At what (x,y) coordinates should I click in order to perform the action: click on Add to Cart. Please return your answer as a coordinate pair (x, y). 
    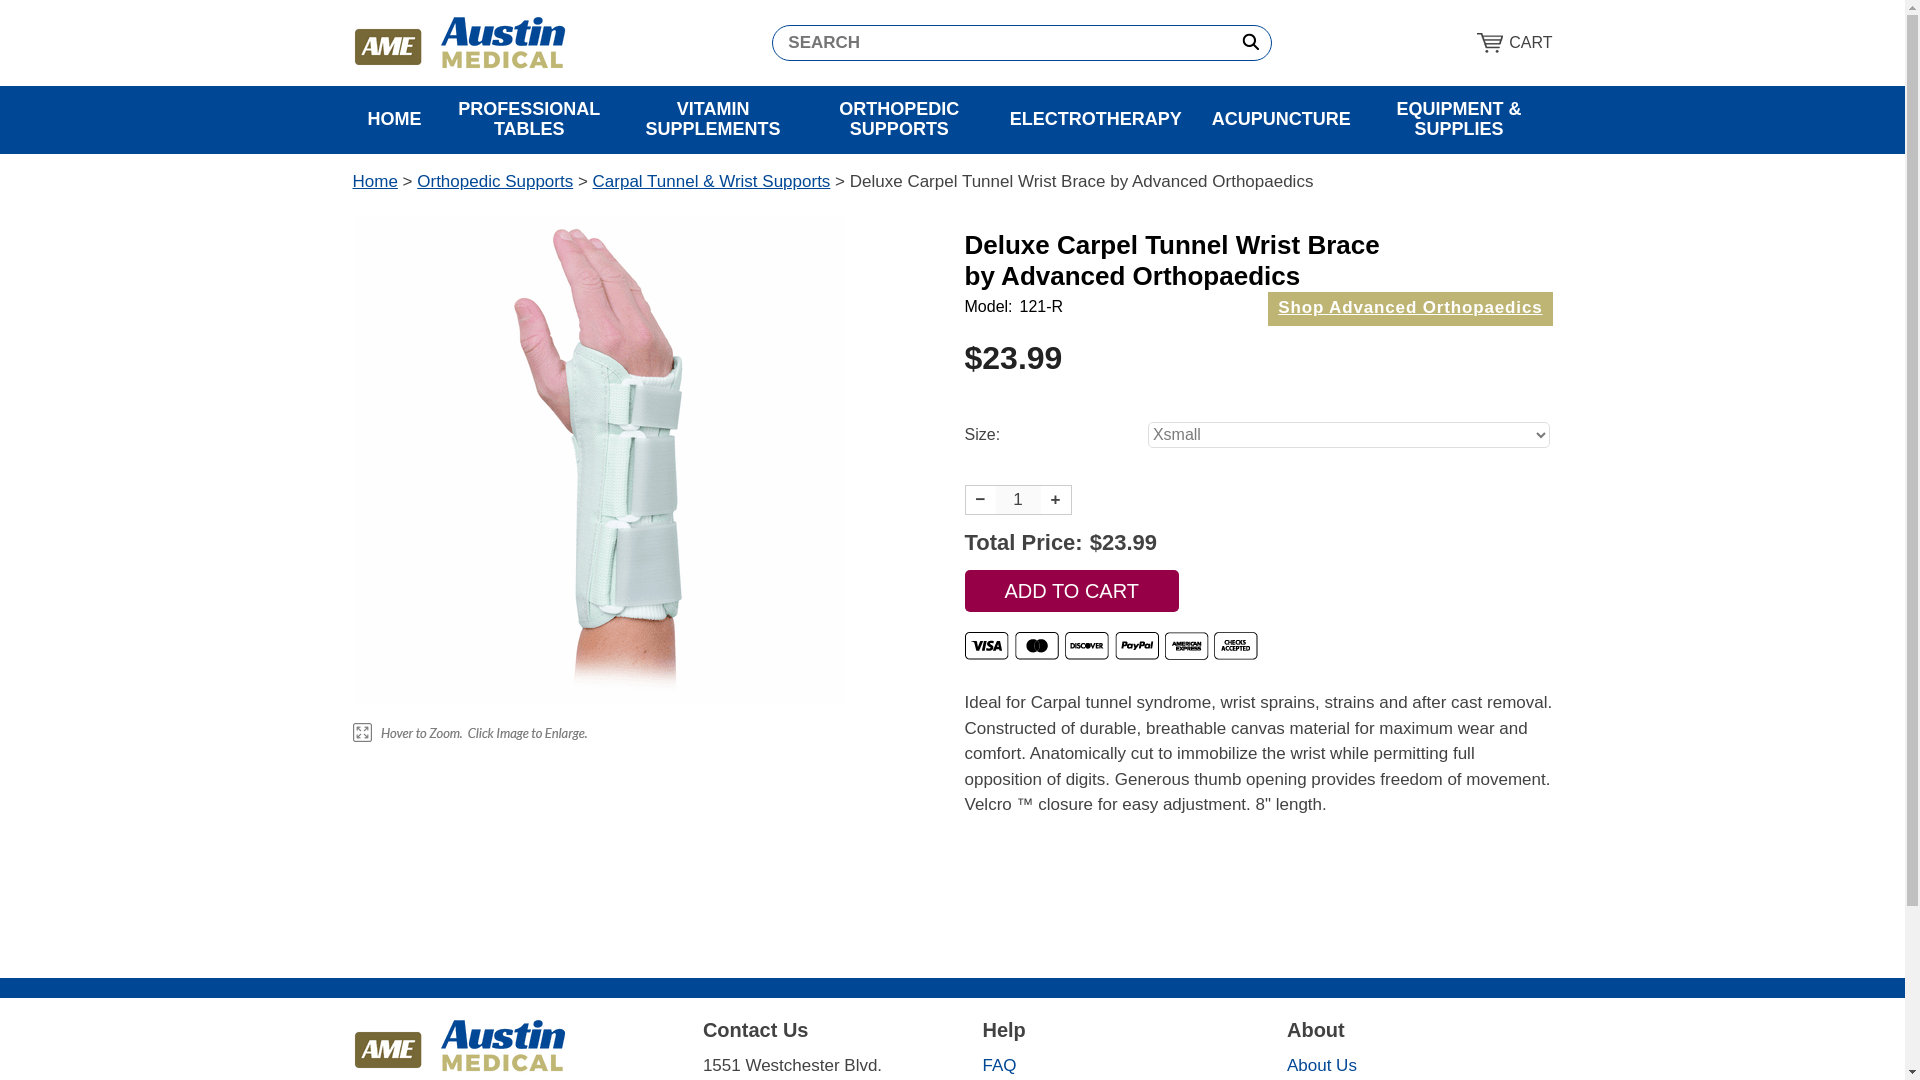
    Looking at the image, I should click on (1070, 591).